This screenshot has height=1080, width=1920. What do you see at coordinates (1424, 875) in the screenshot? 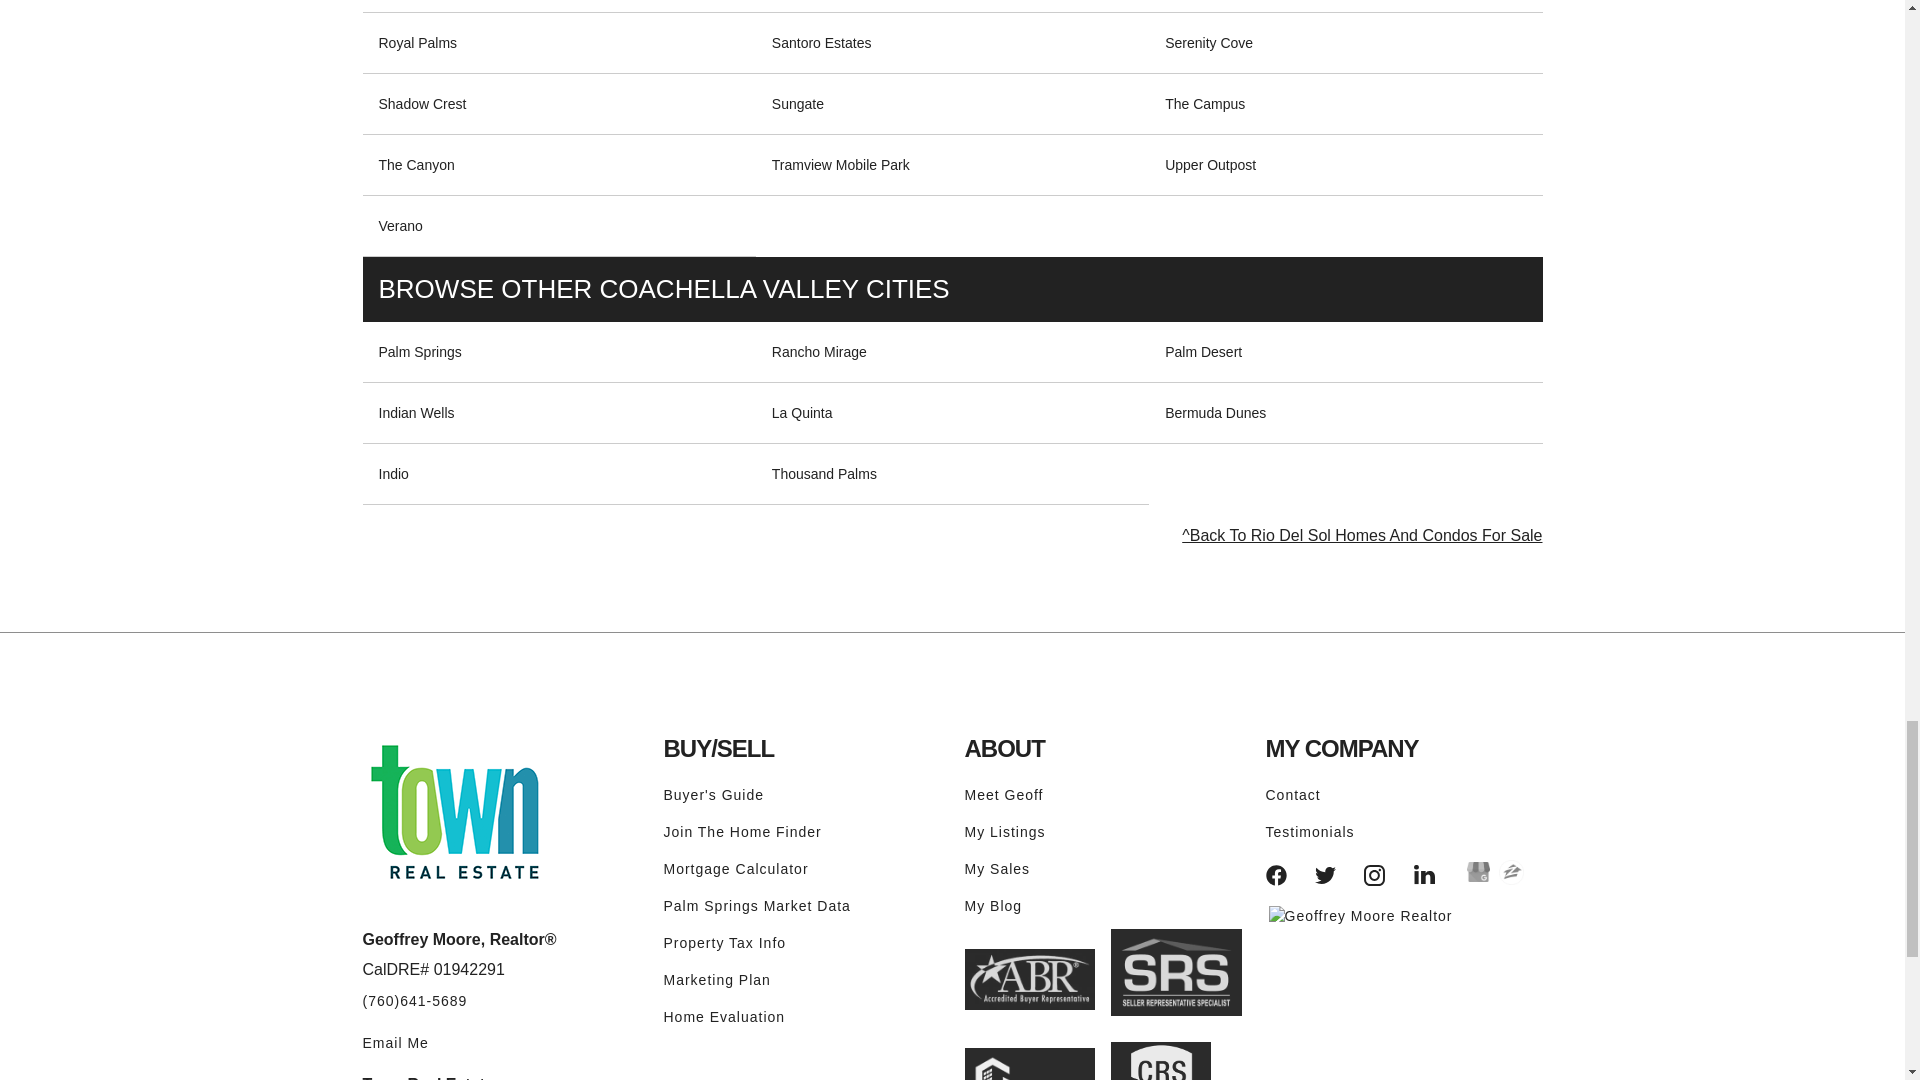
I see `LinkedIn` at bounding box center [1424, 875].